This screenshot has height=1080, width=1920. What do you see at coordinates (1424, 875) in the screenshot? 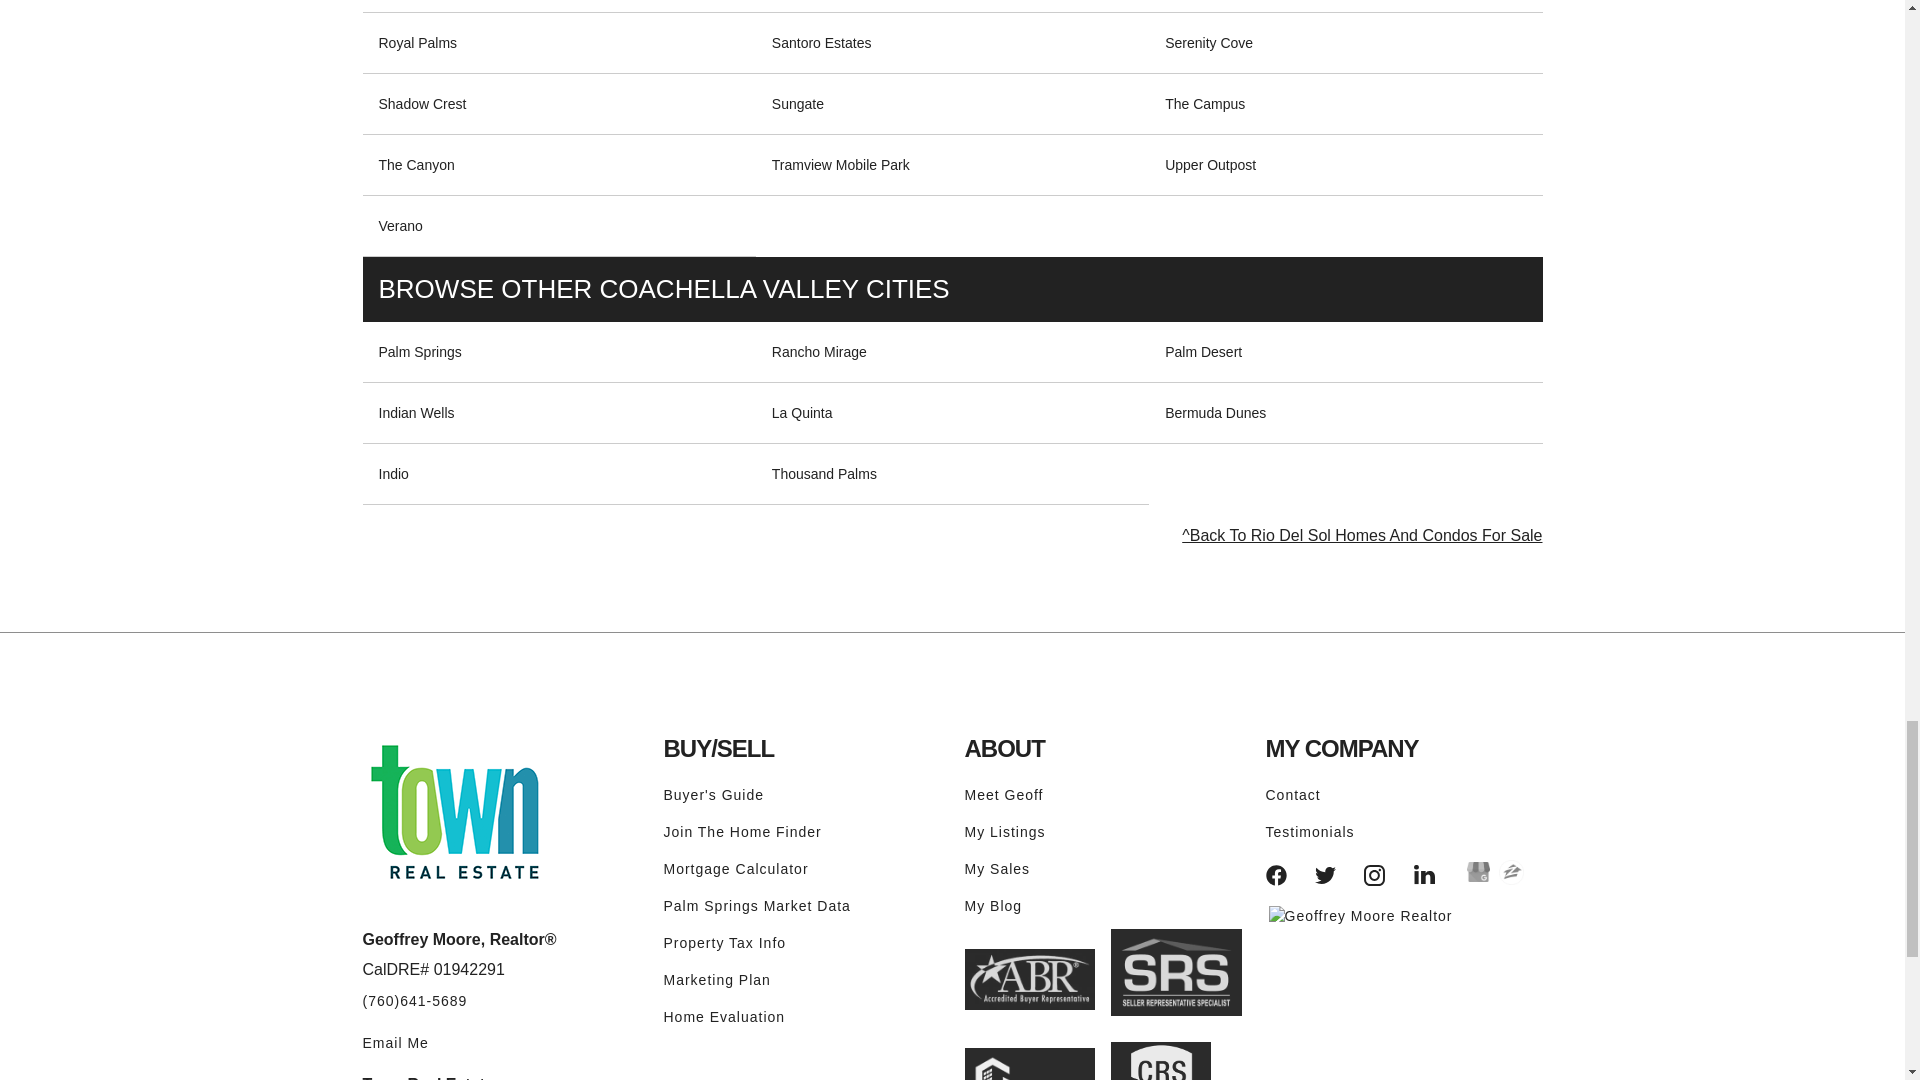
I see `LinkedIn` at bounding box center [1424, 875].